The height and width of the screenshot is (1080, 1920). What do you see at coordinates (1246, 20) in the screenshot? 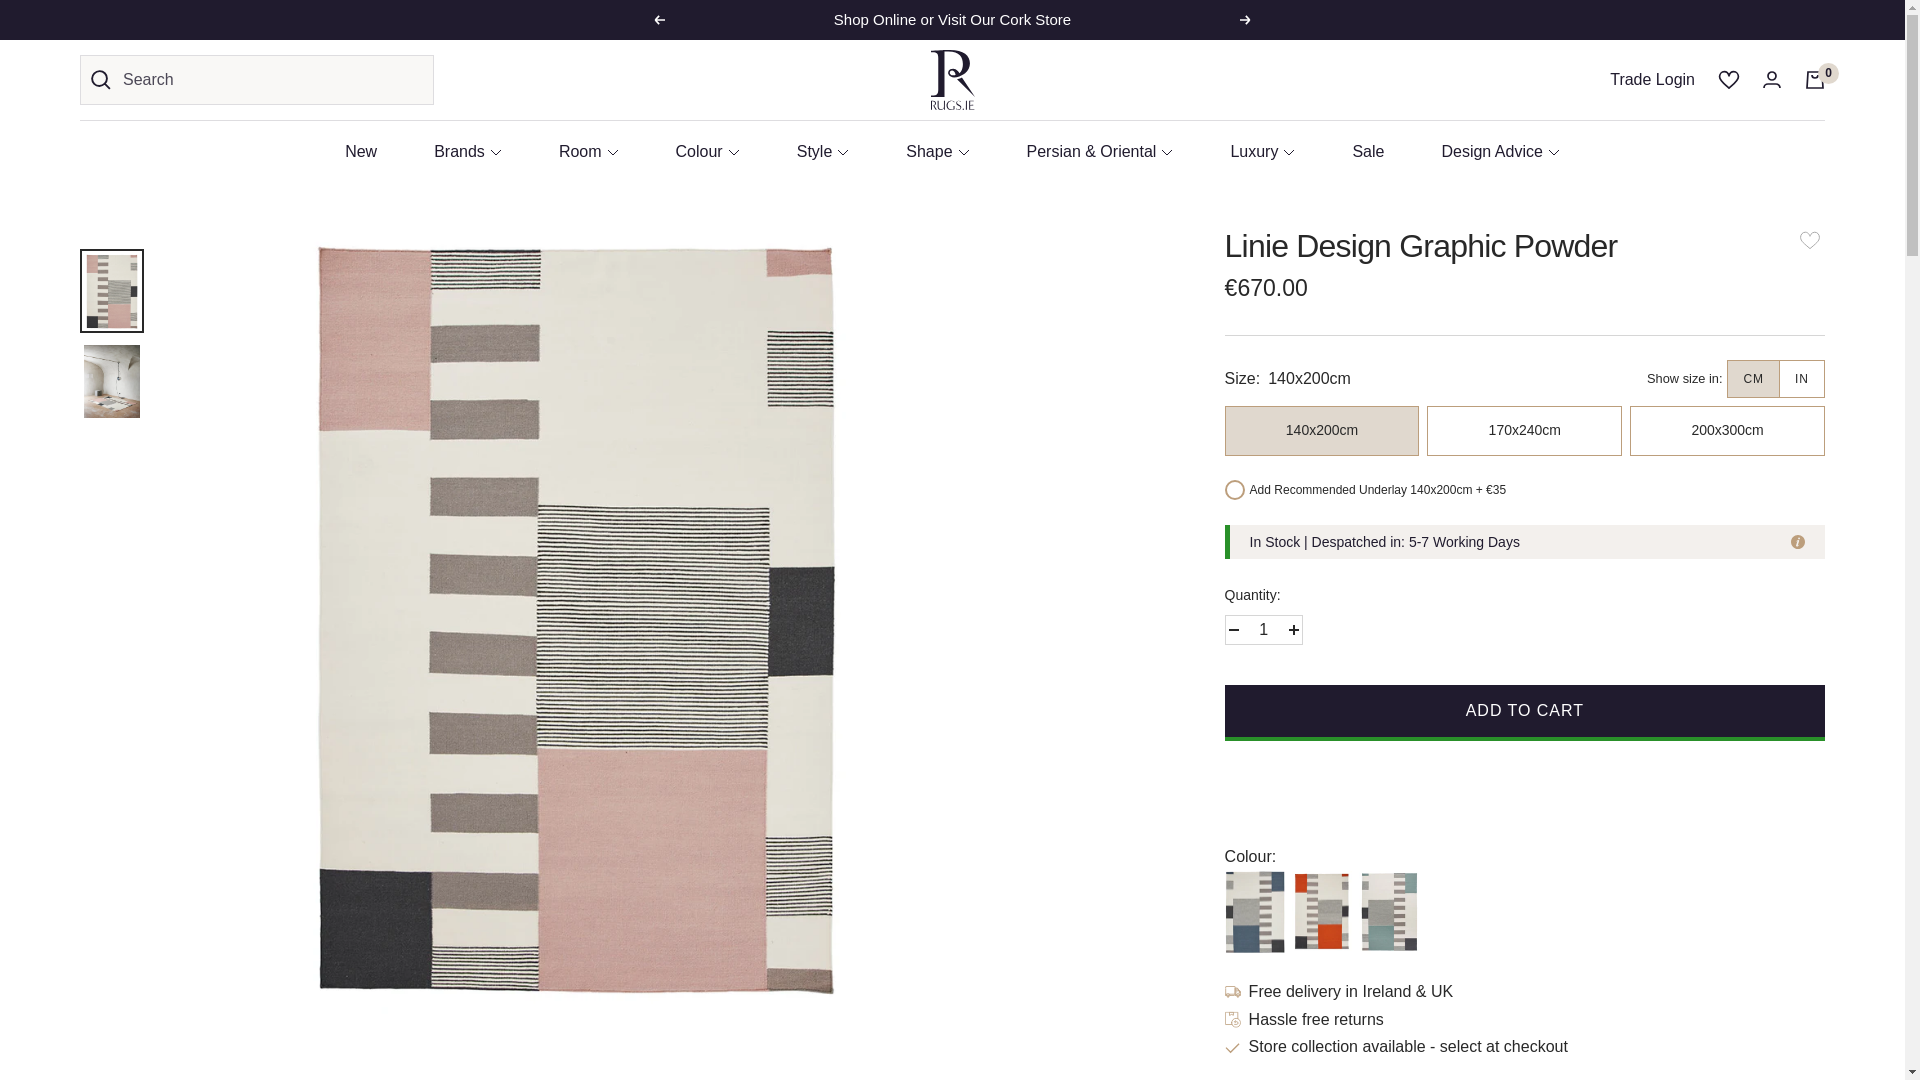
I see `Next` at bounding box center [1246, 20].